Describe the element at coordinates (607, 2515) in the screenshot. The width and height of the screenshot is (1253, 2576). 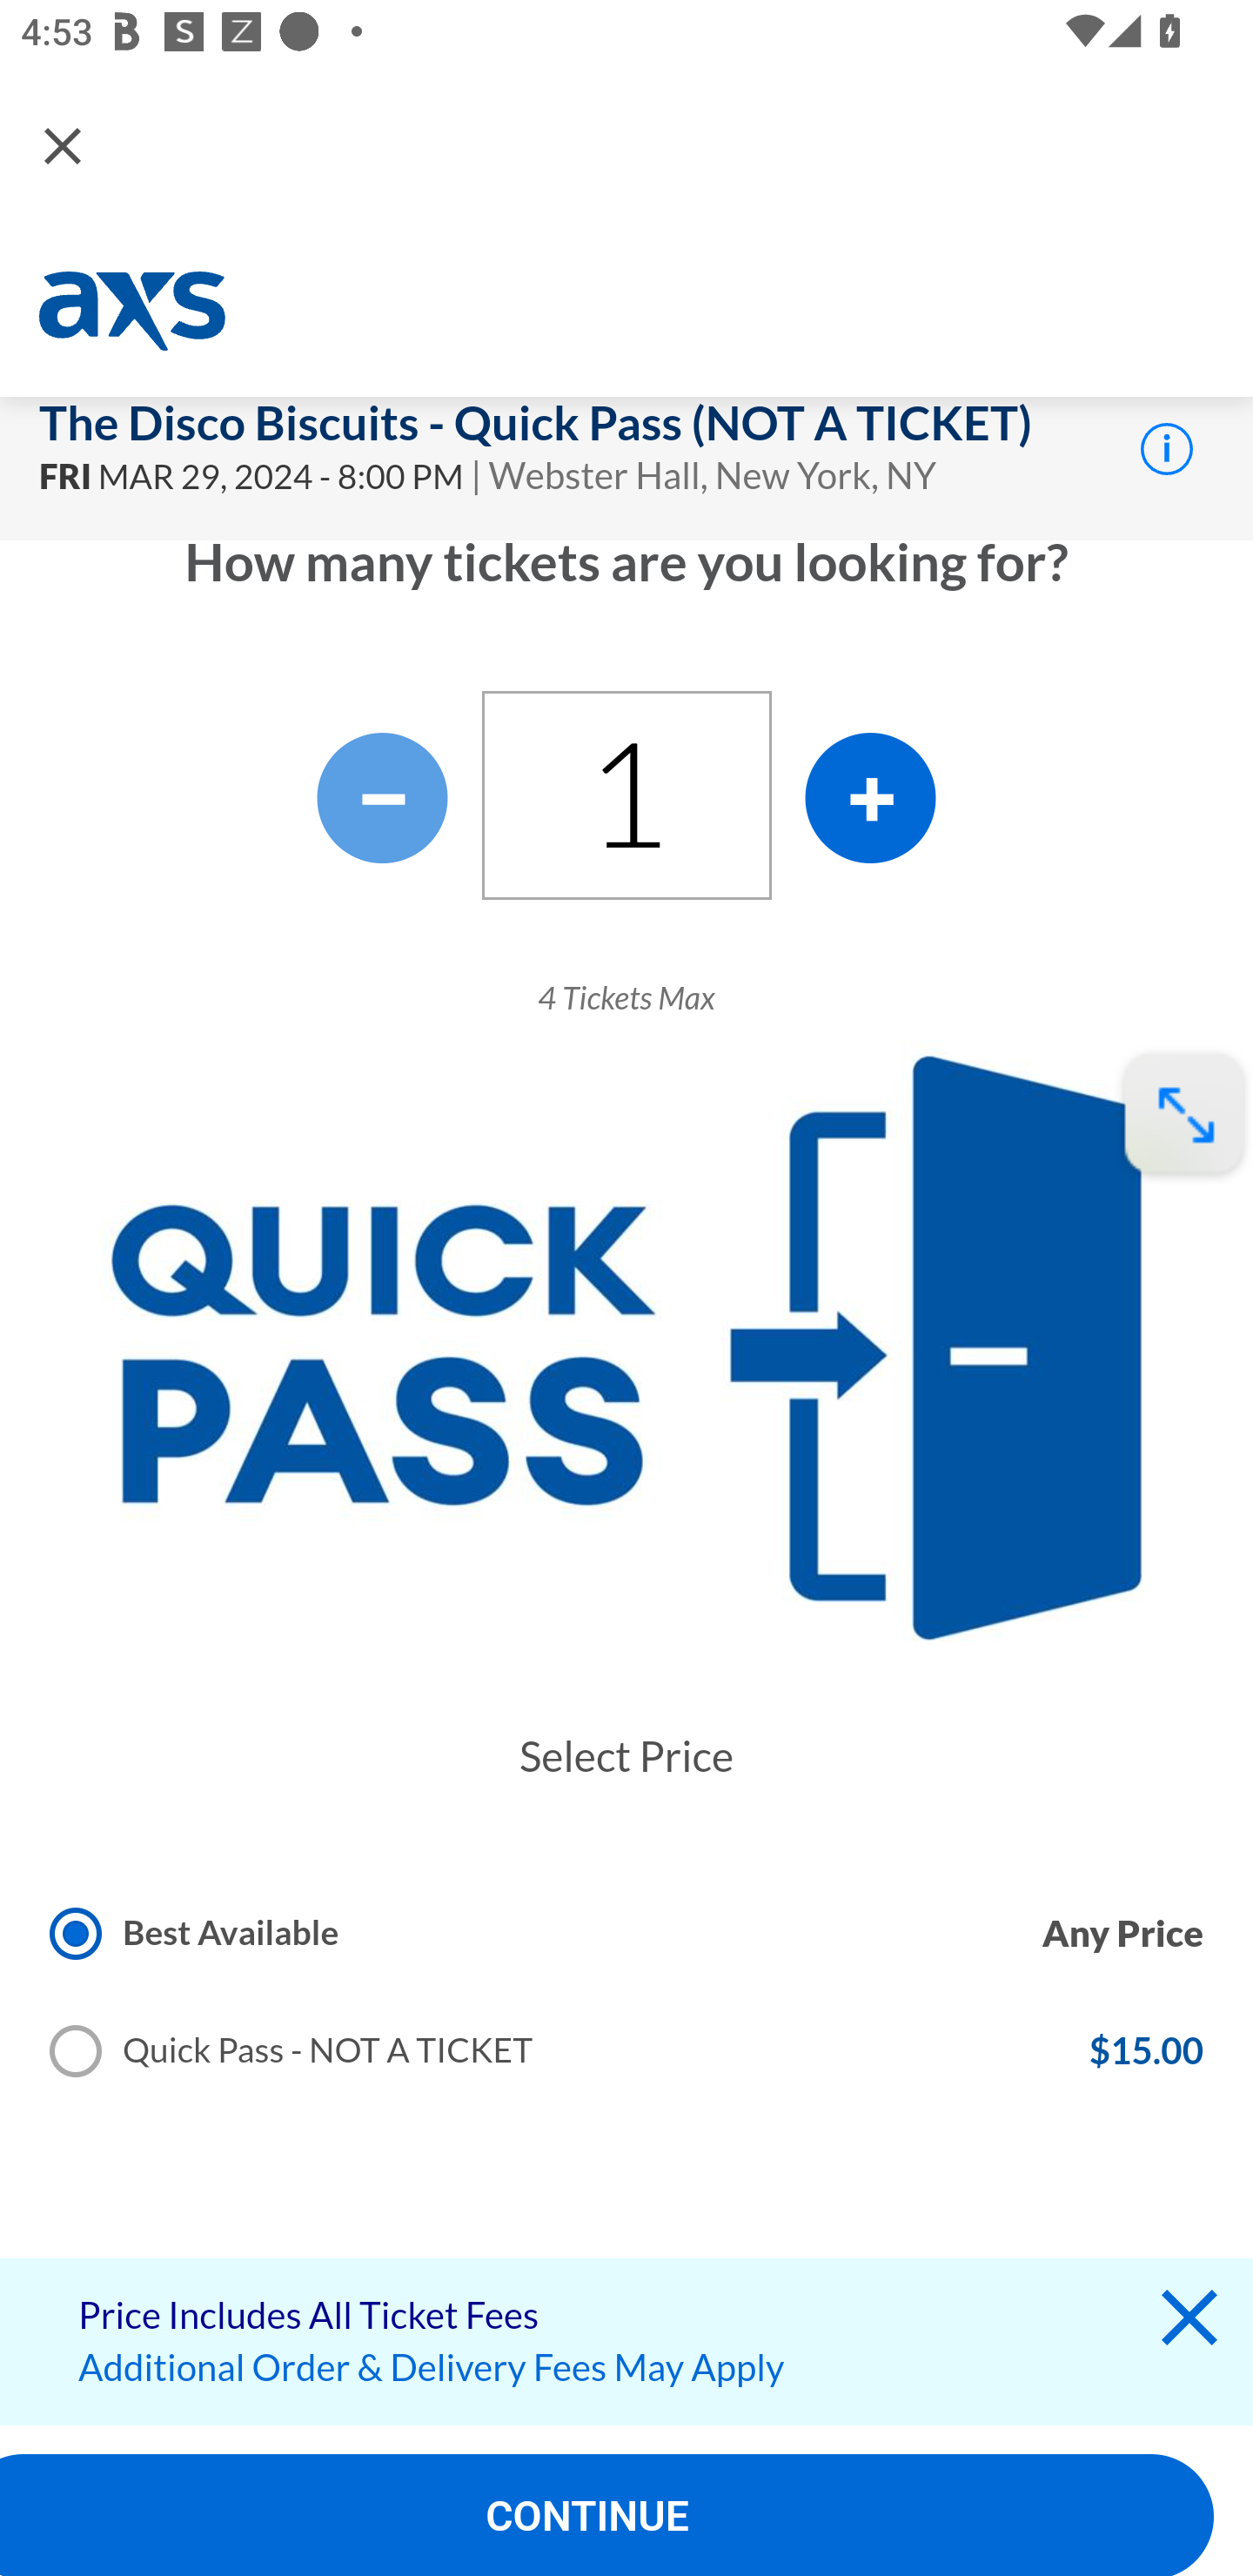
I see `CONTINUE` at that location.